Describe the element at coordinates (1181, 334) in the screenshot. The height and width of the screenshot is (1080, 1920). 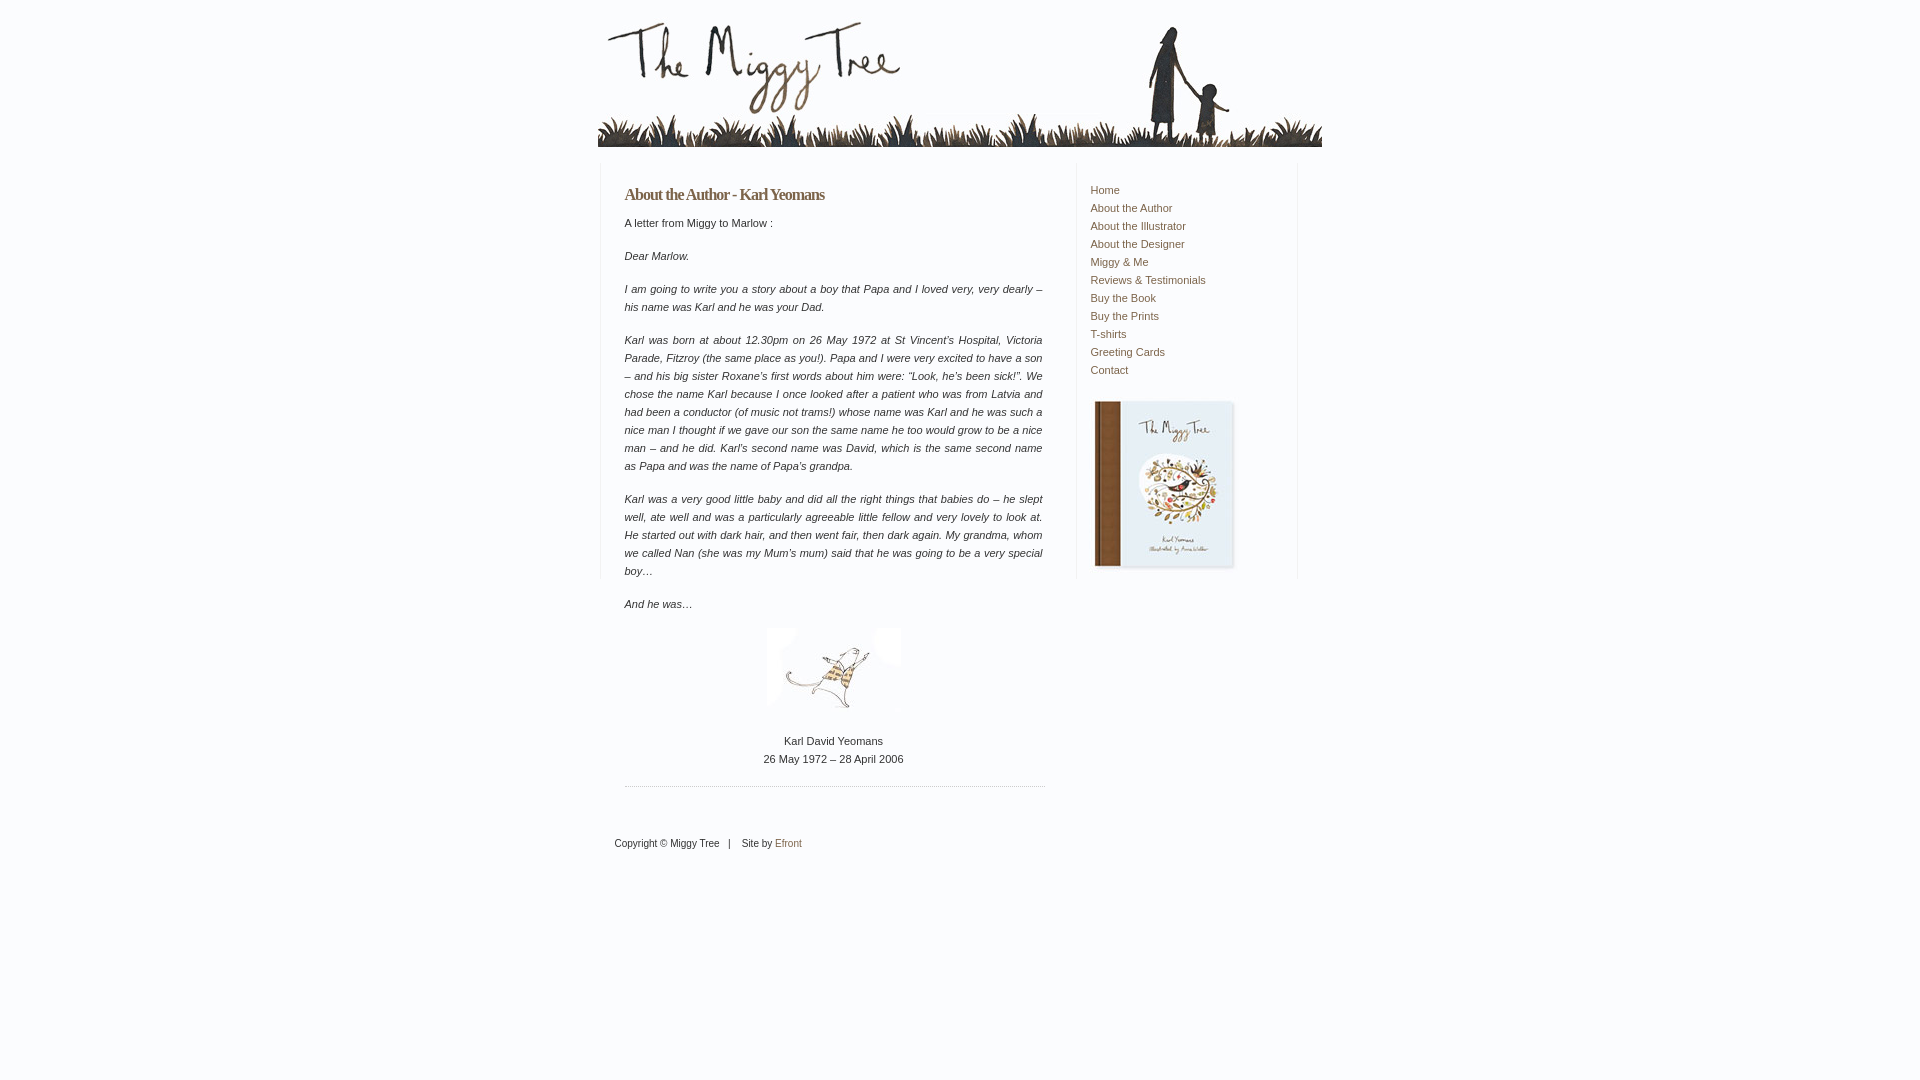
I see `T-shirts` at that location.